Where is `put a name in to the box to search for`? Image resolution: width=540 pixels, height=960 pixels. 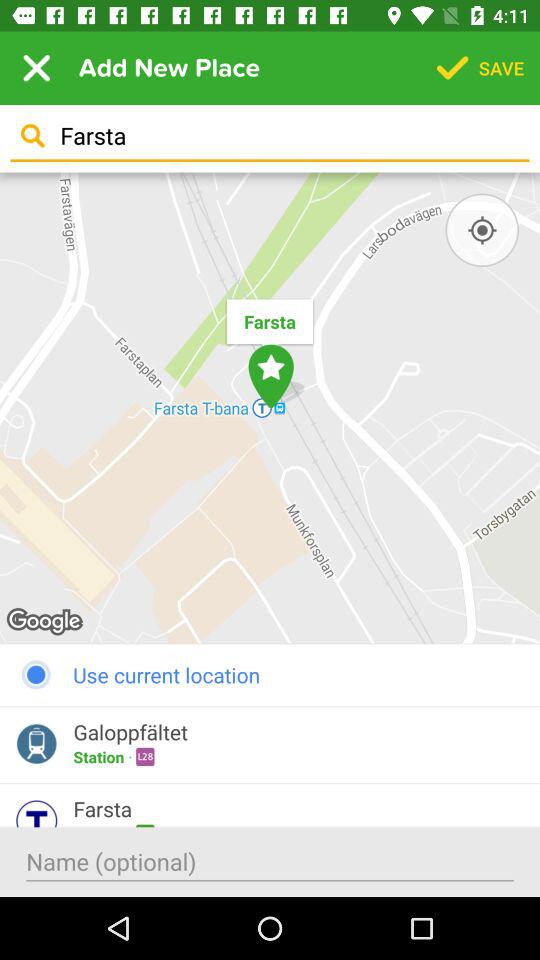 put a name in to the box to search for is located at coordinates (270, 862).